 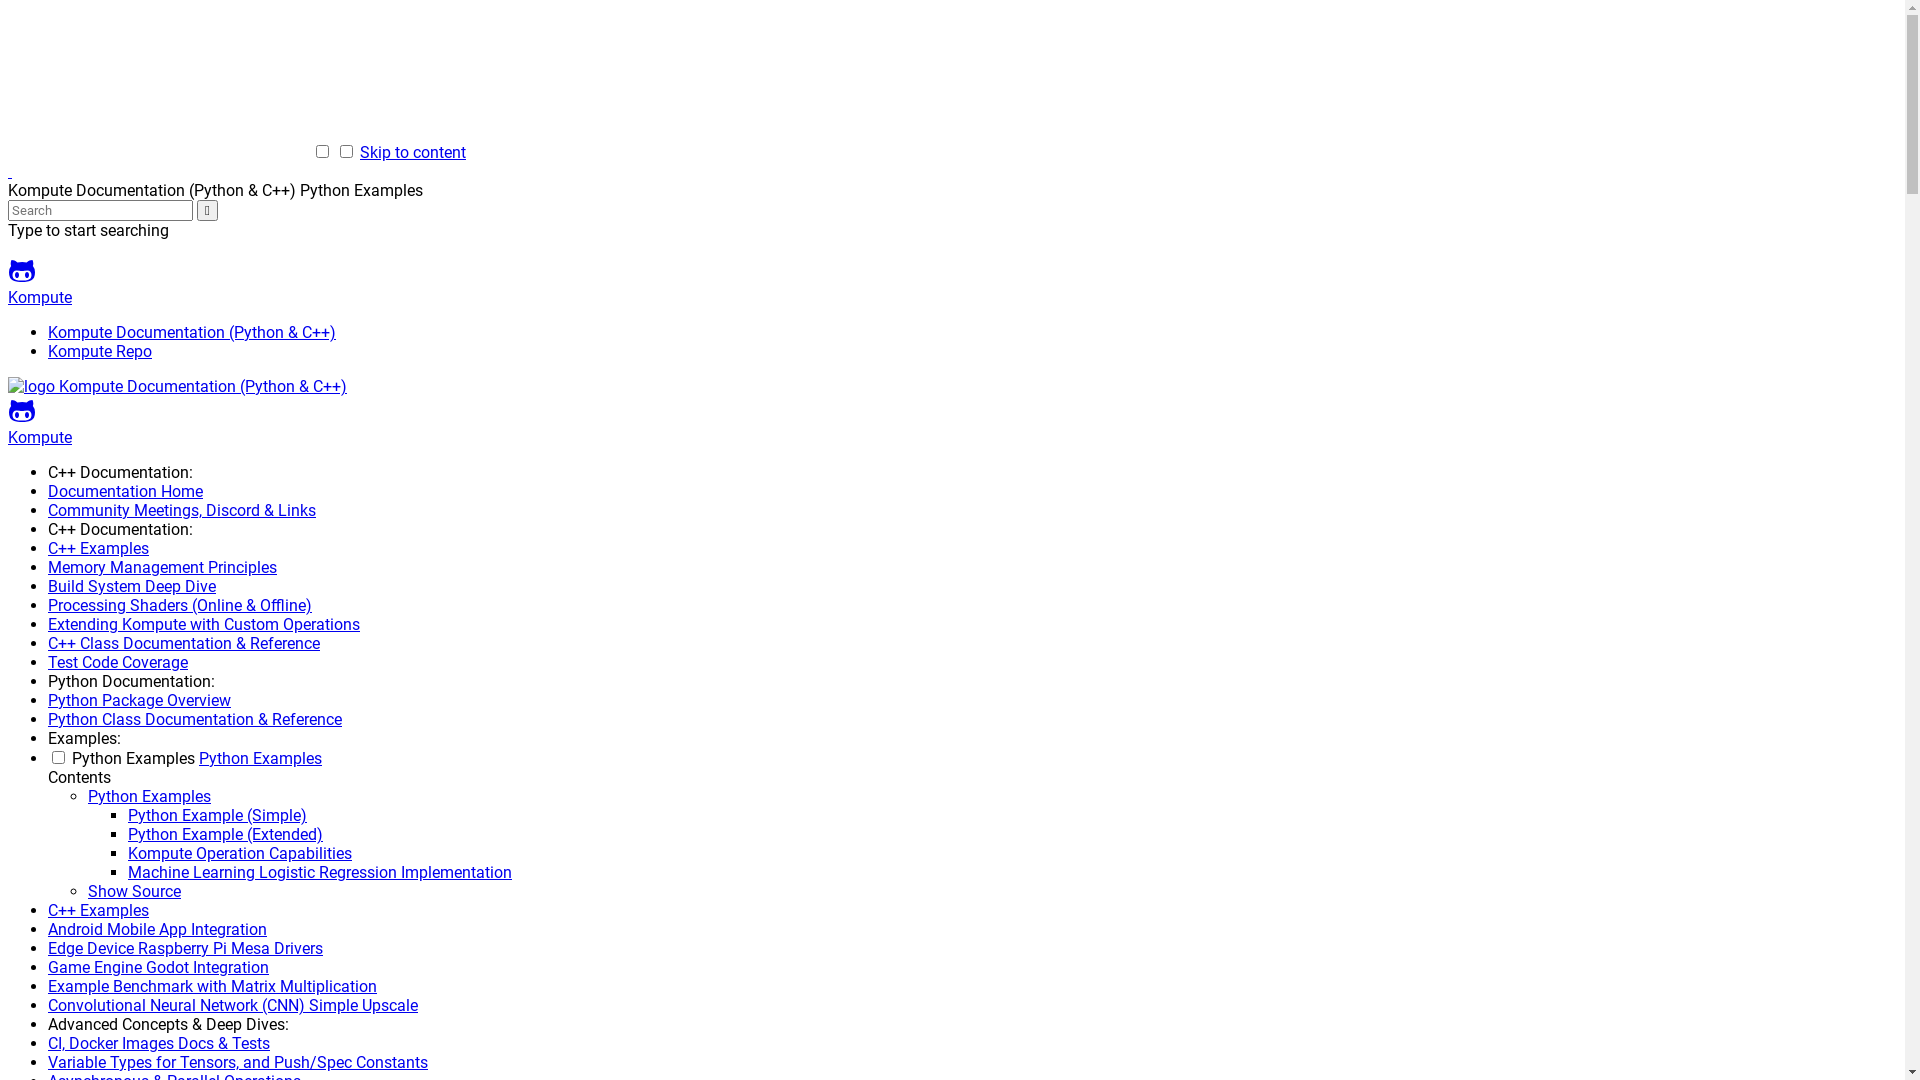 What do you see at coordinates (226, 834) in the screenshot?
I see `Python Example (Extended)` at bounding box center [226, 834].